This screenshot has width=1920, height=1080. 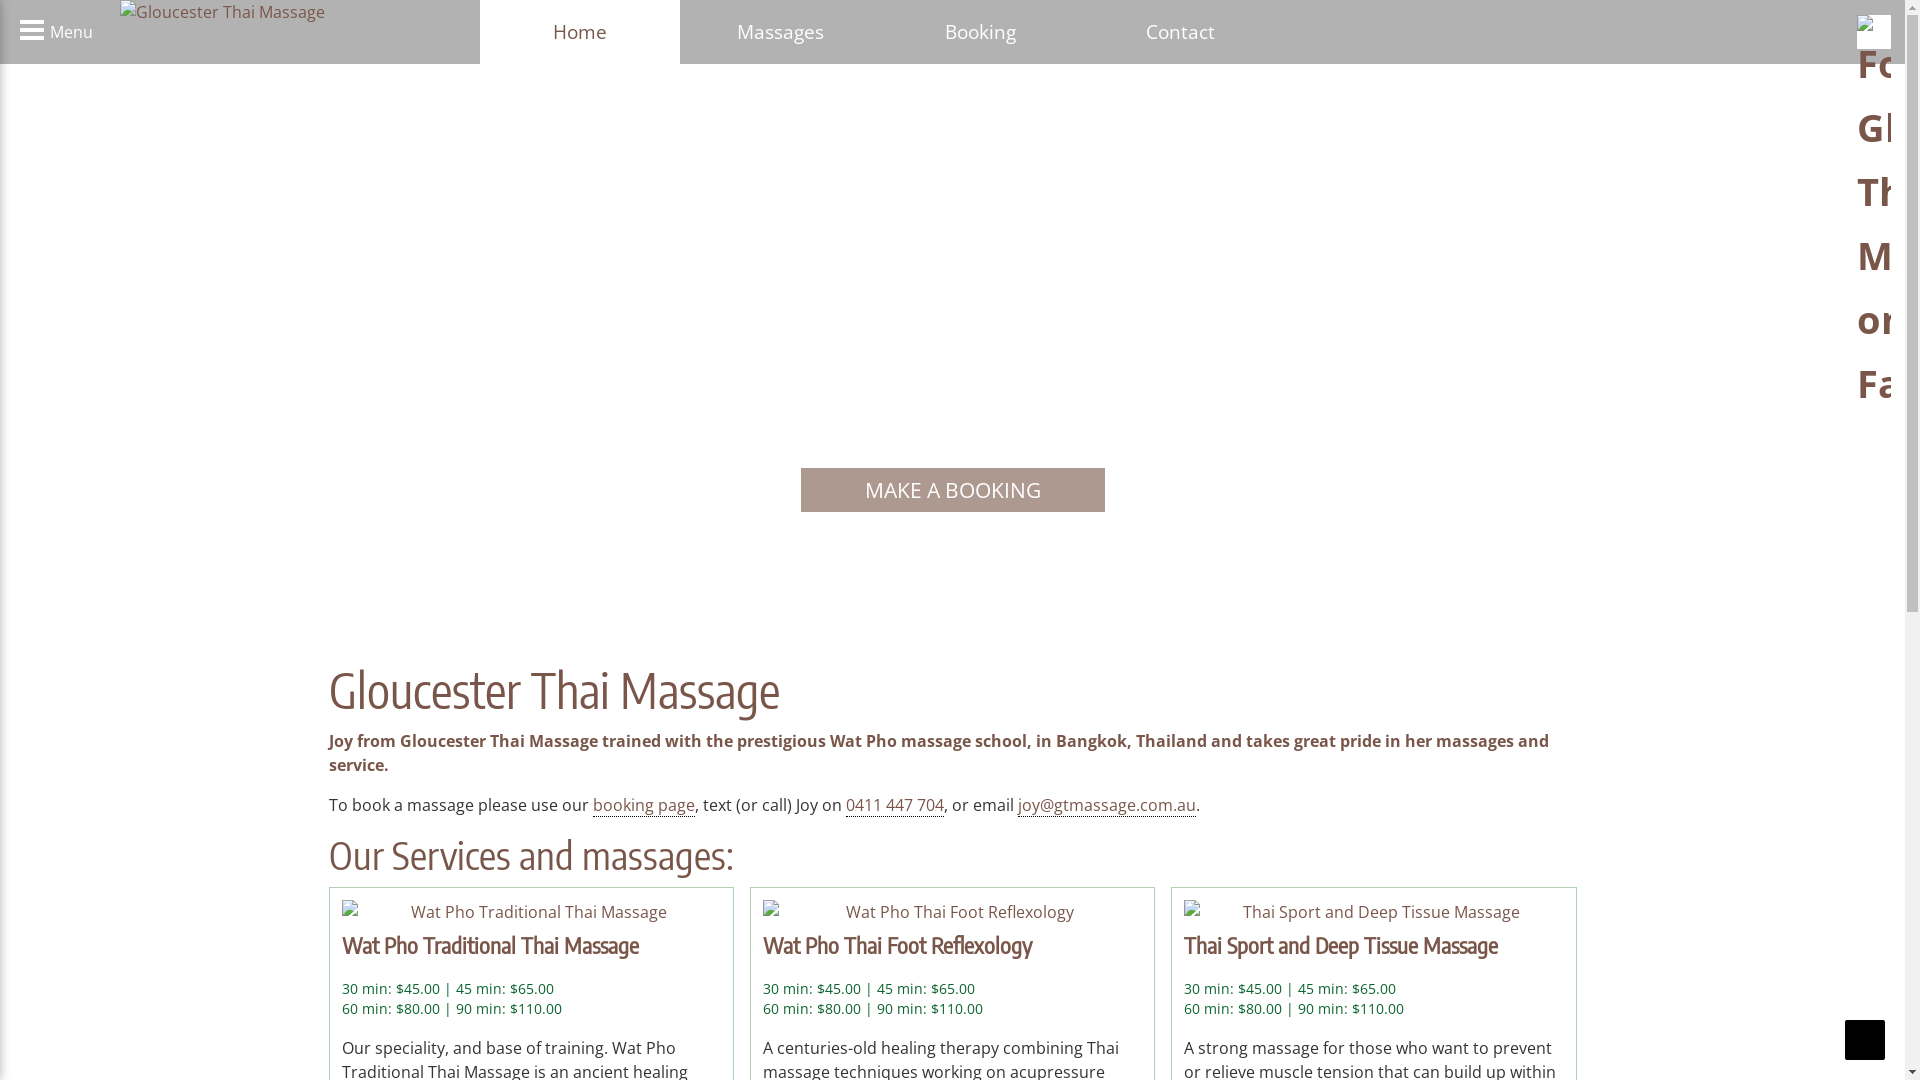 I want to click on Gloucester Thai Massage, so click(x=280, y=12).